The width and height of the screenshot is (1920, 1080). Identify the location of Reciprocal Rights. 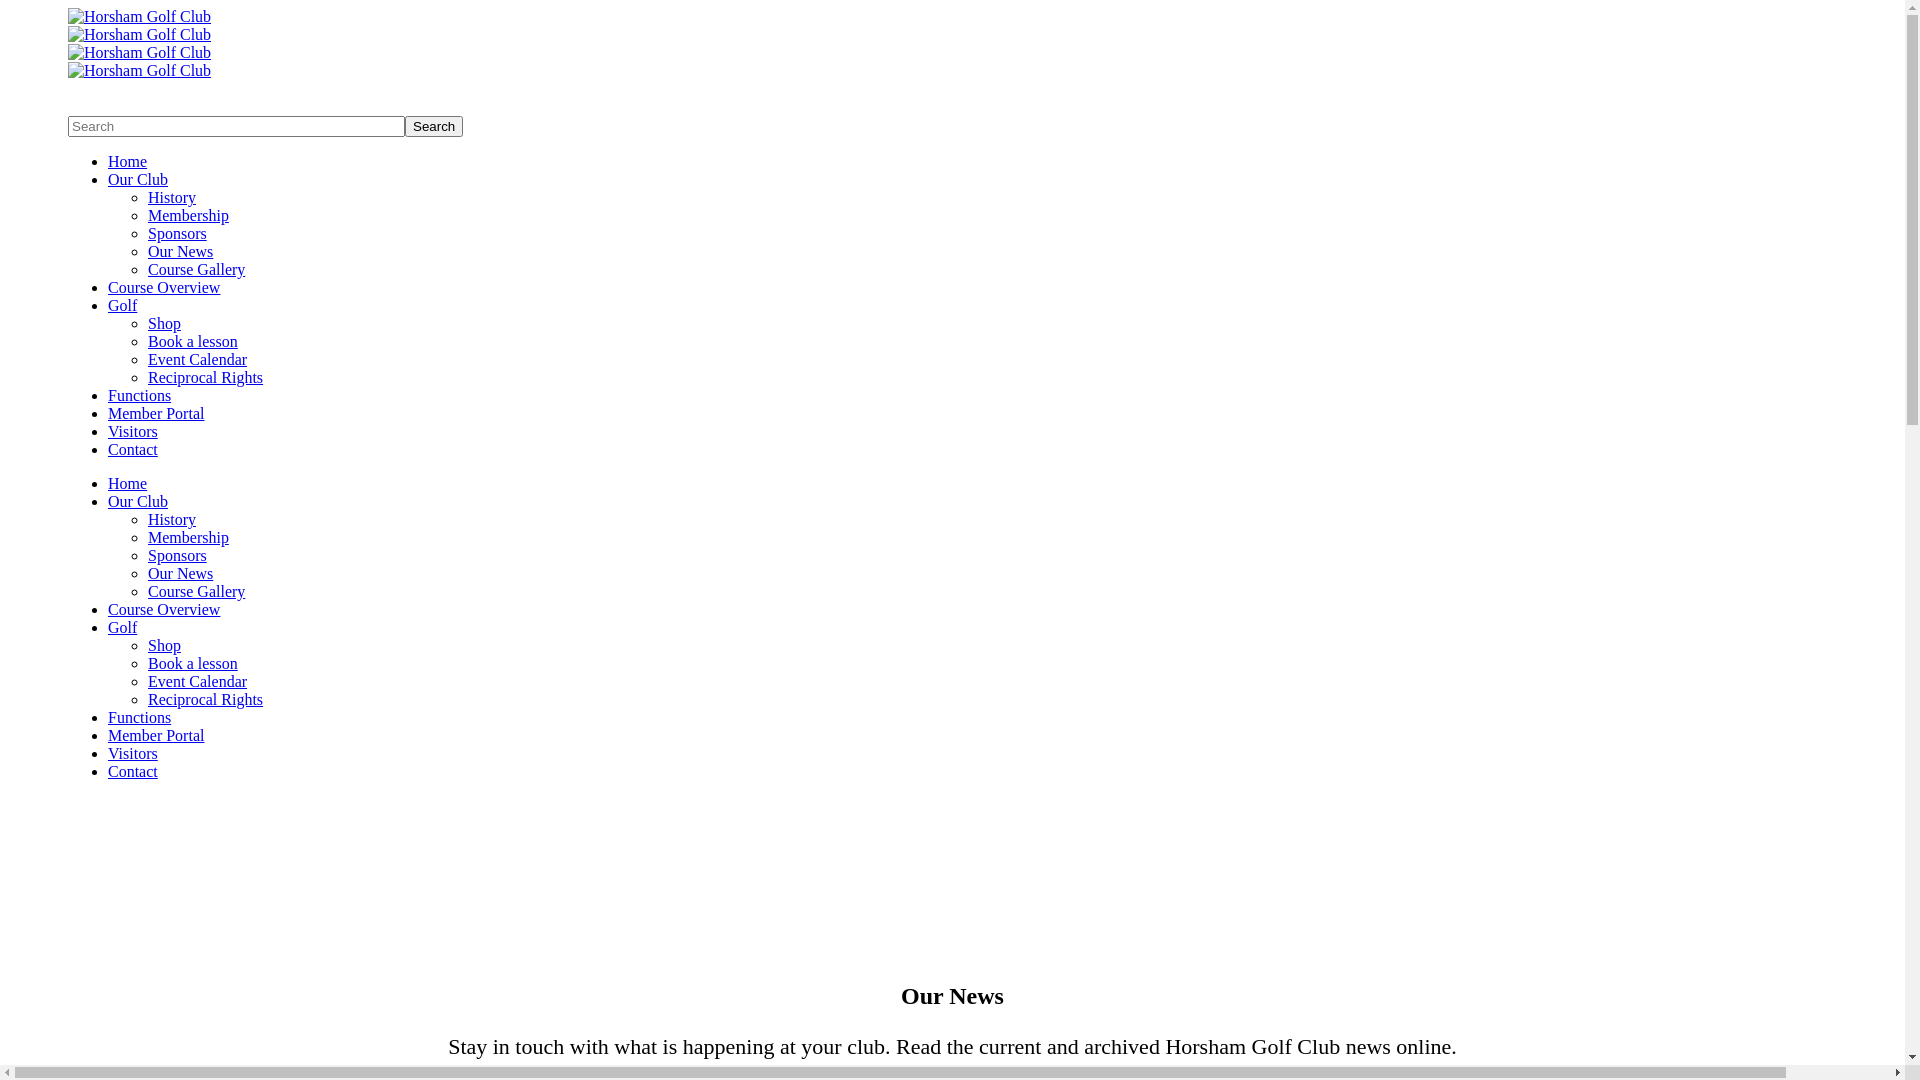
(206, 700).